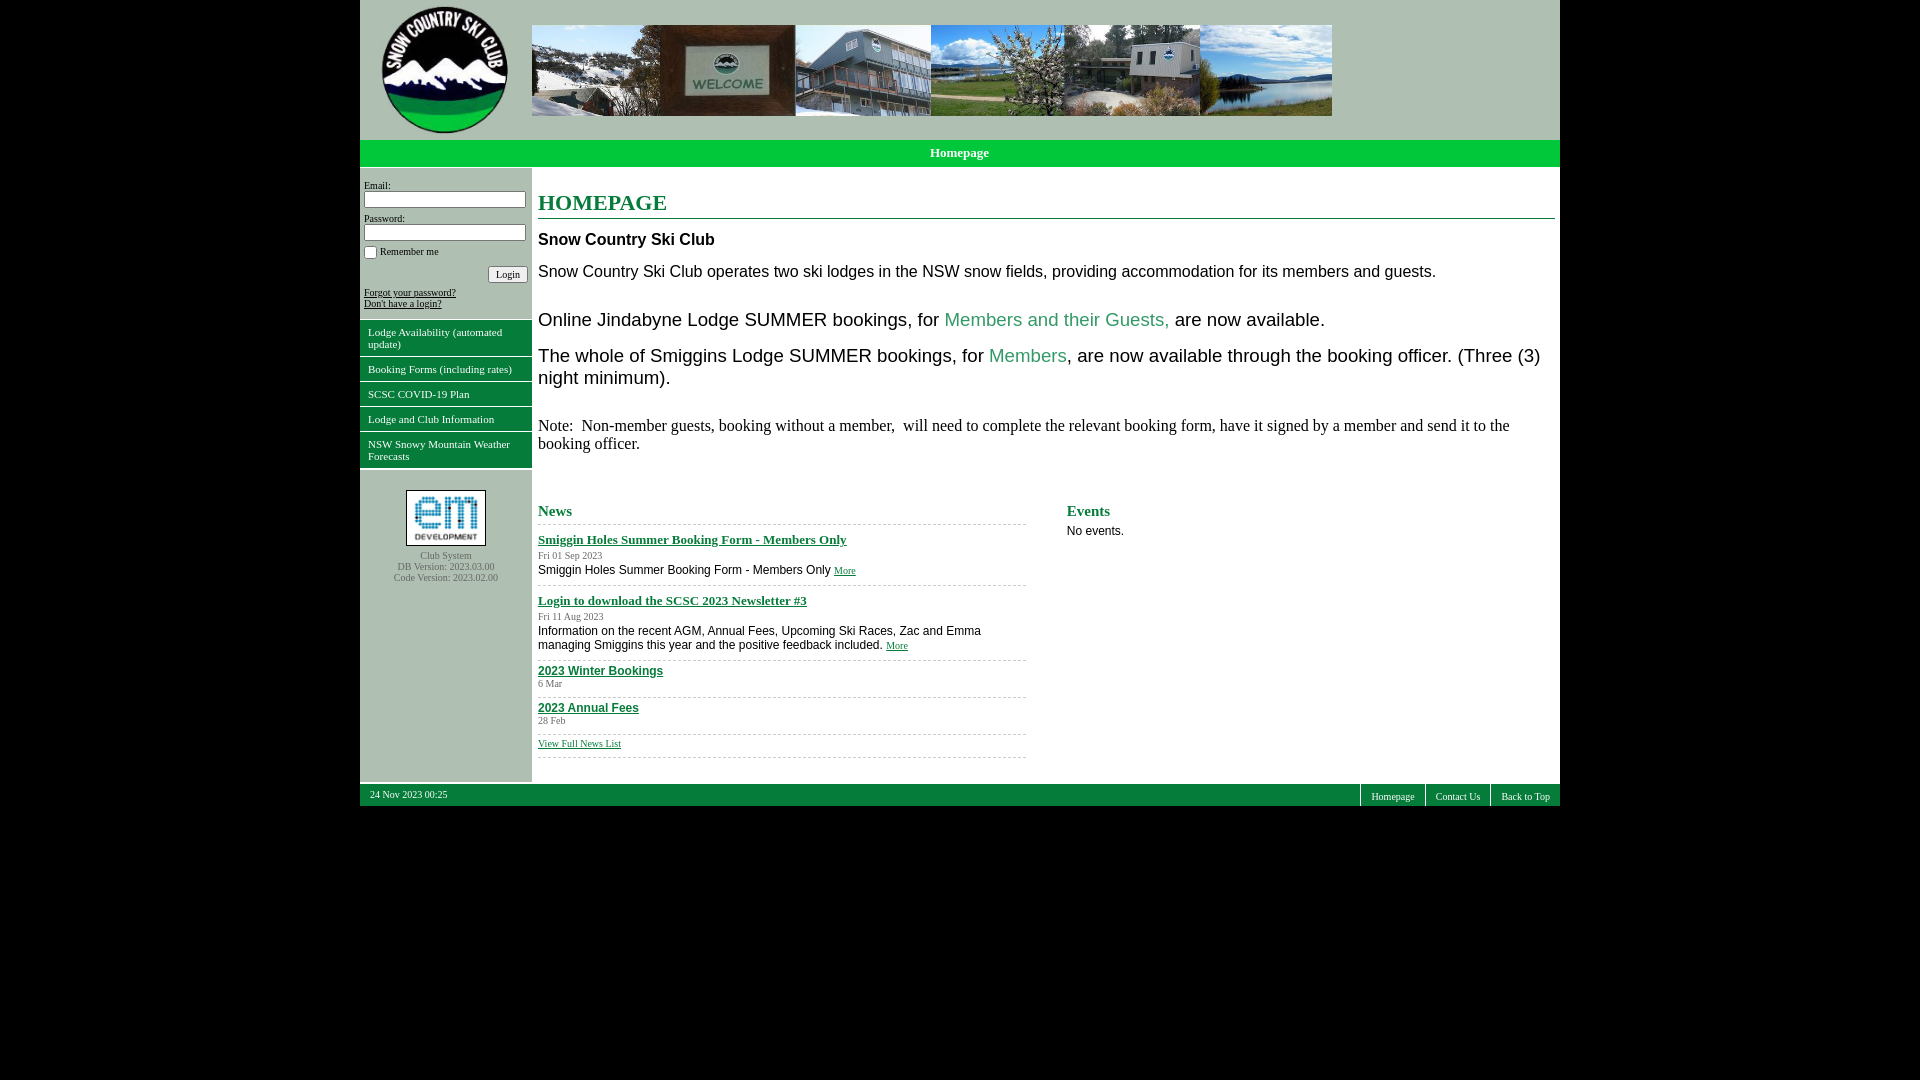 The image size is (1920, 1080). I want to click on Homepage, so click(1392, 796).